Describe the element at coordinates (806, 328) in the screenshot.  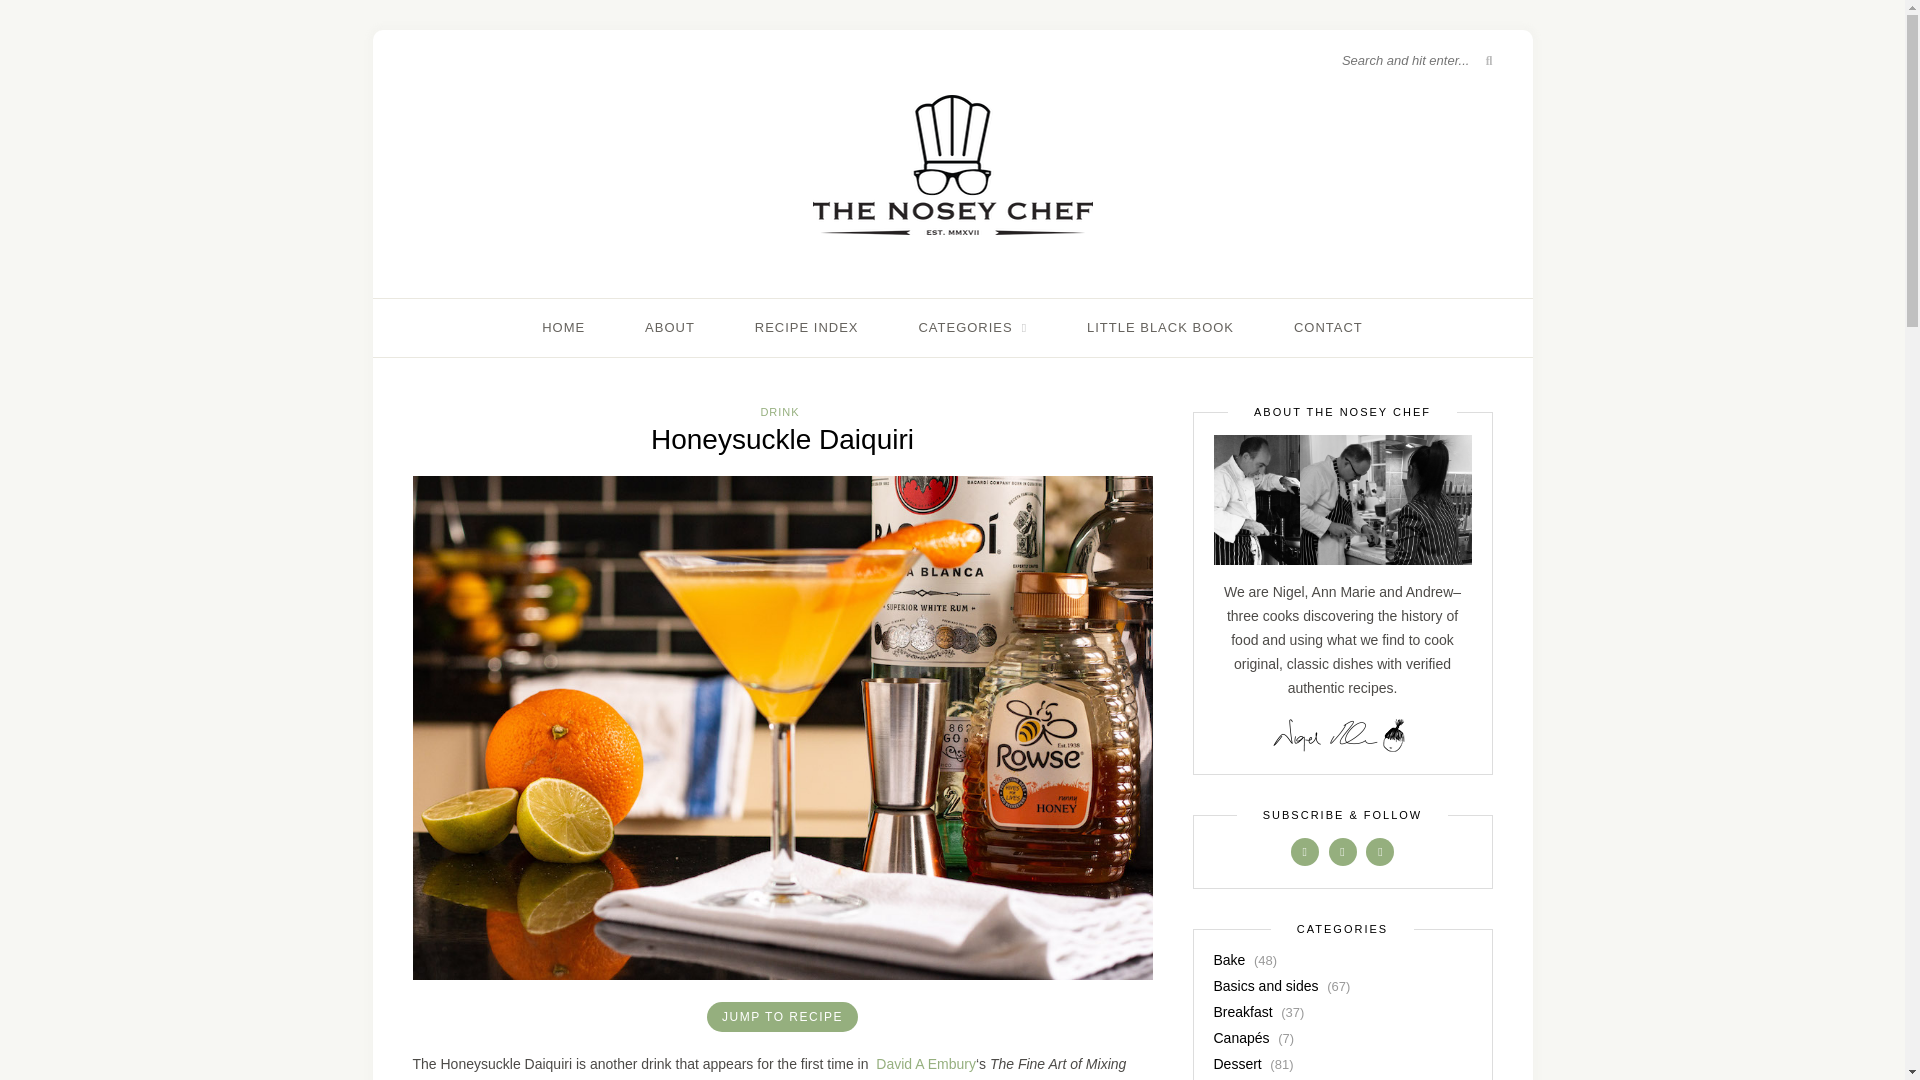
I see `RECIPE INDEX` at that location.